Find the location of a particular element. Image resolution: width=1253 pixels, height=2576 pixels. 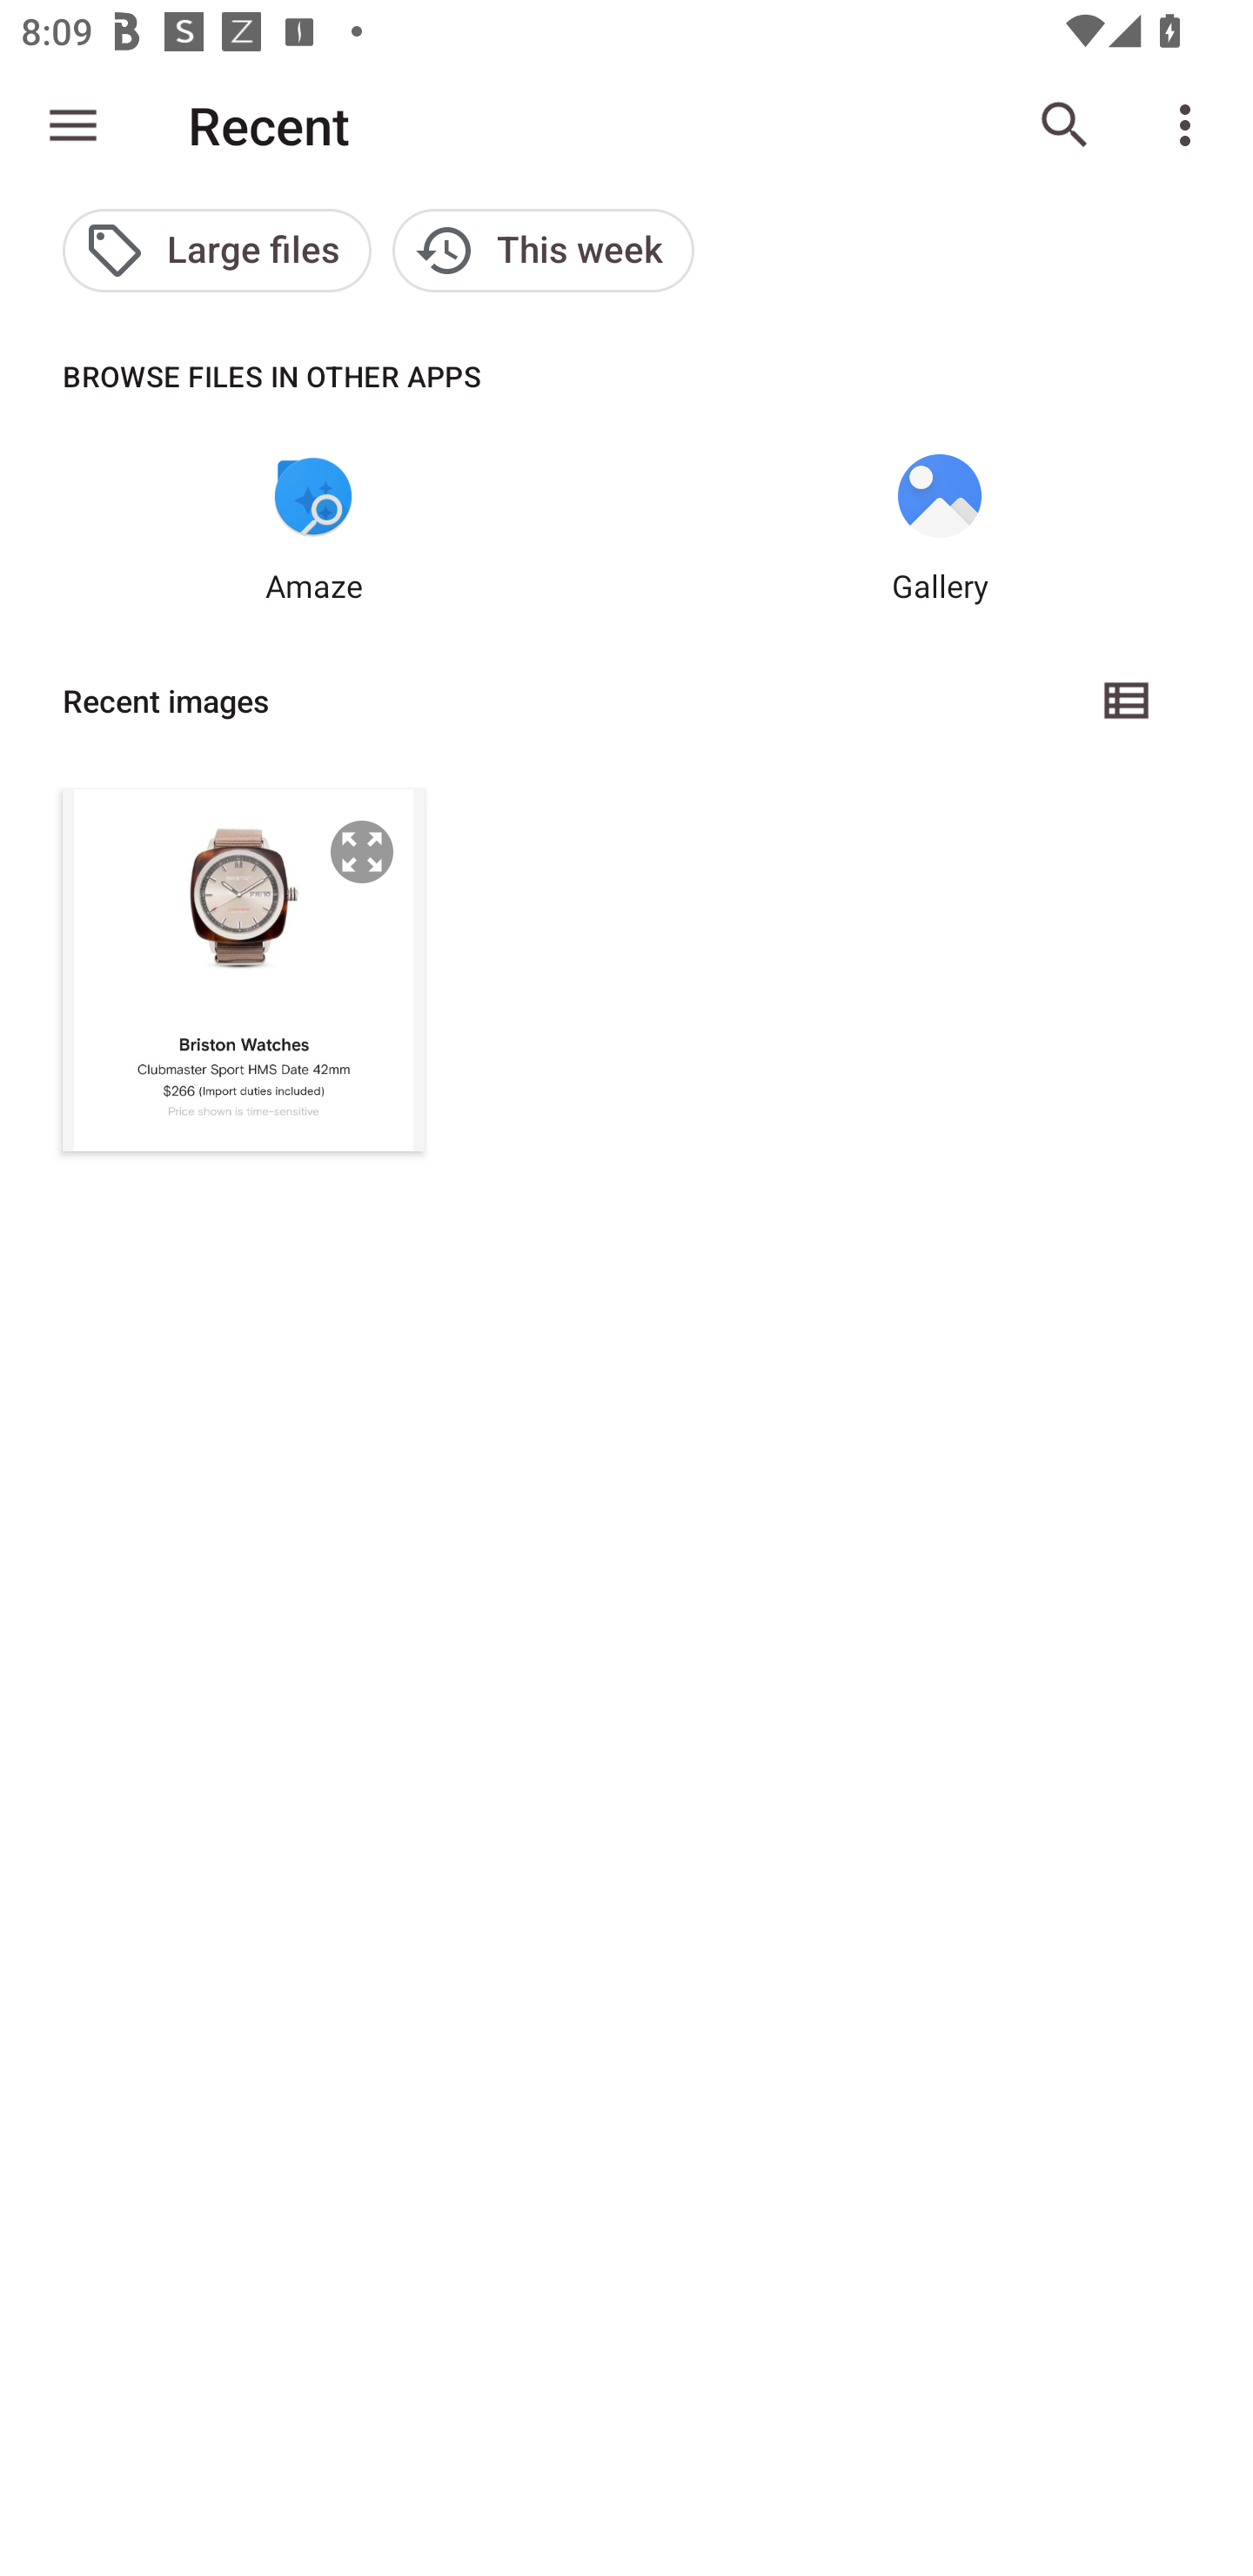

Preview the file farfetch-poster-1709626146897.jpg is located at coordinates (362, 851).